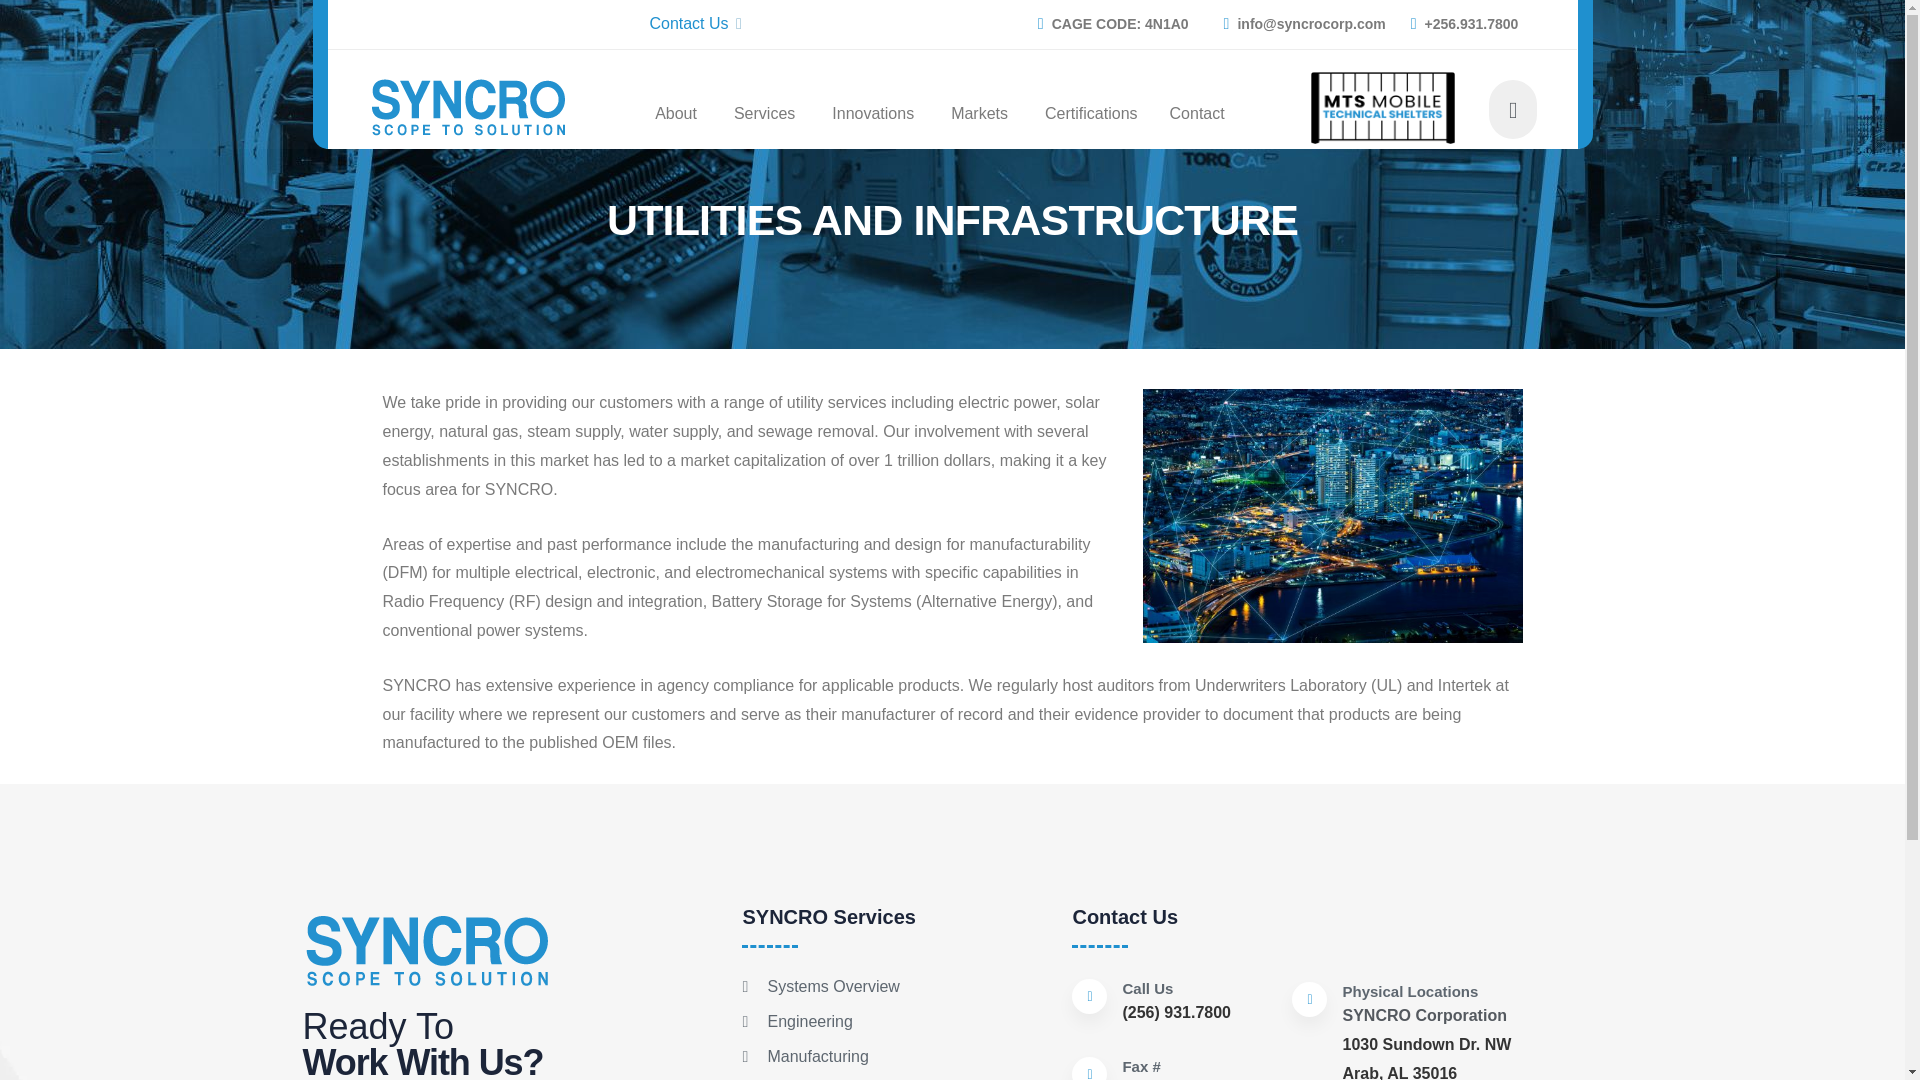  Describe the element at coordinates (426, 951) in the screenshot. I see `Syncro Logo Blue 250px - SYNCRO Corp` at that location.